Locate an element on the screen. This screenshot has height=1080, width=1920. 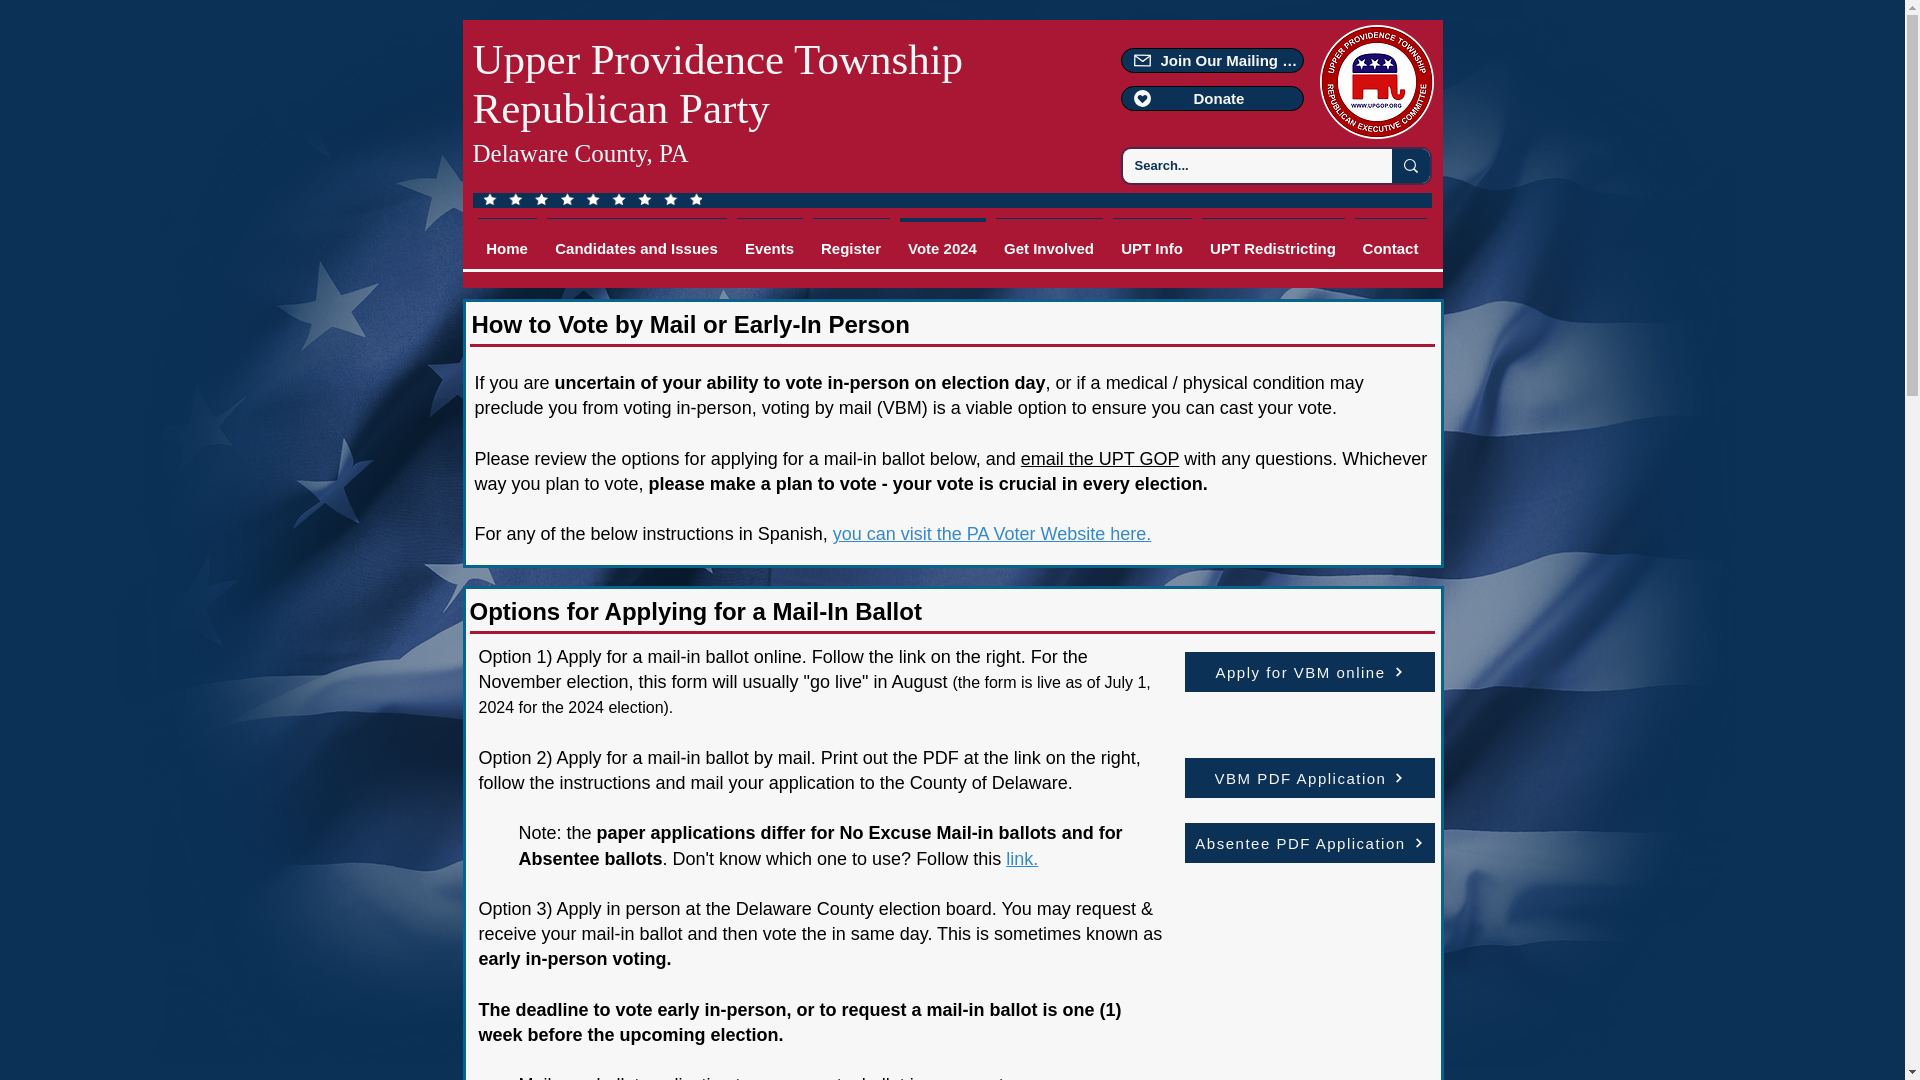
you can visit the PA Voter Website here. is located at coordinates (992, 534).